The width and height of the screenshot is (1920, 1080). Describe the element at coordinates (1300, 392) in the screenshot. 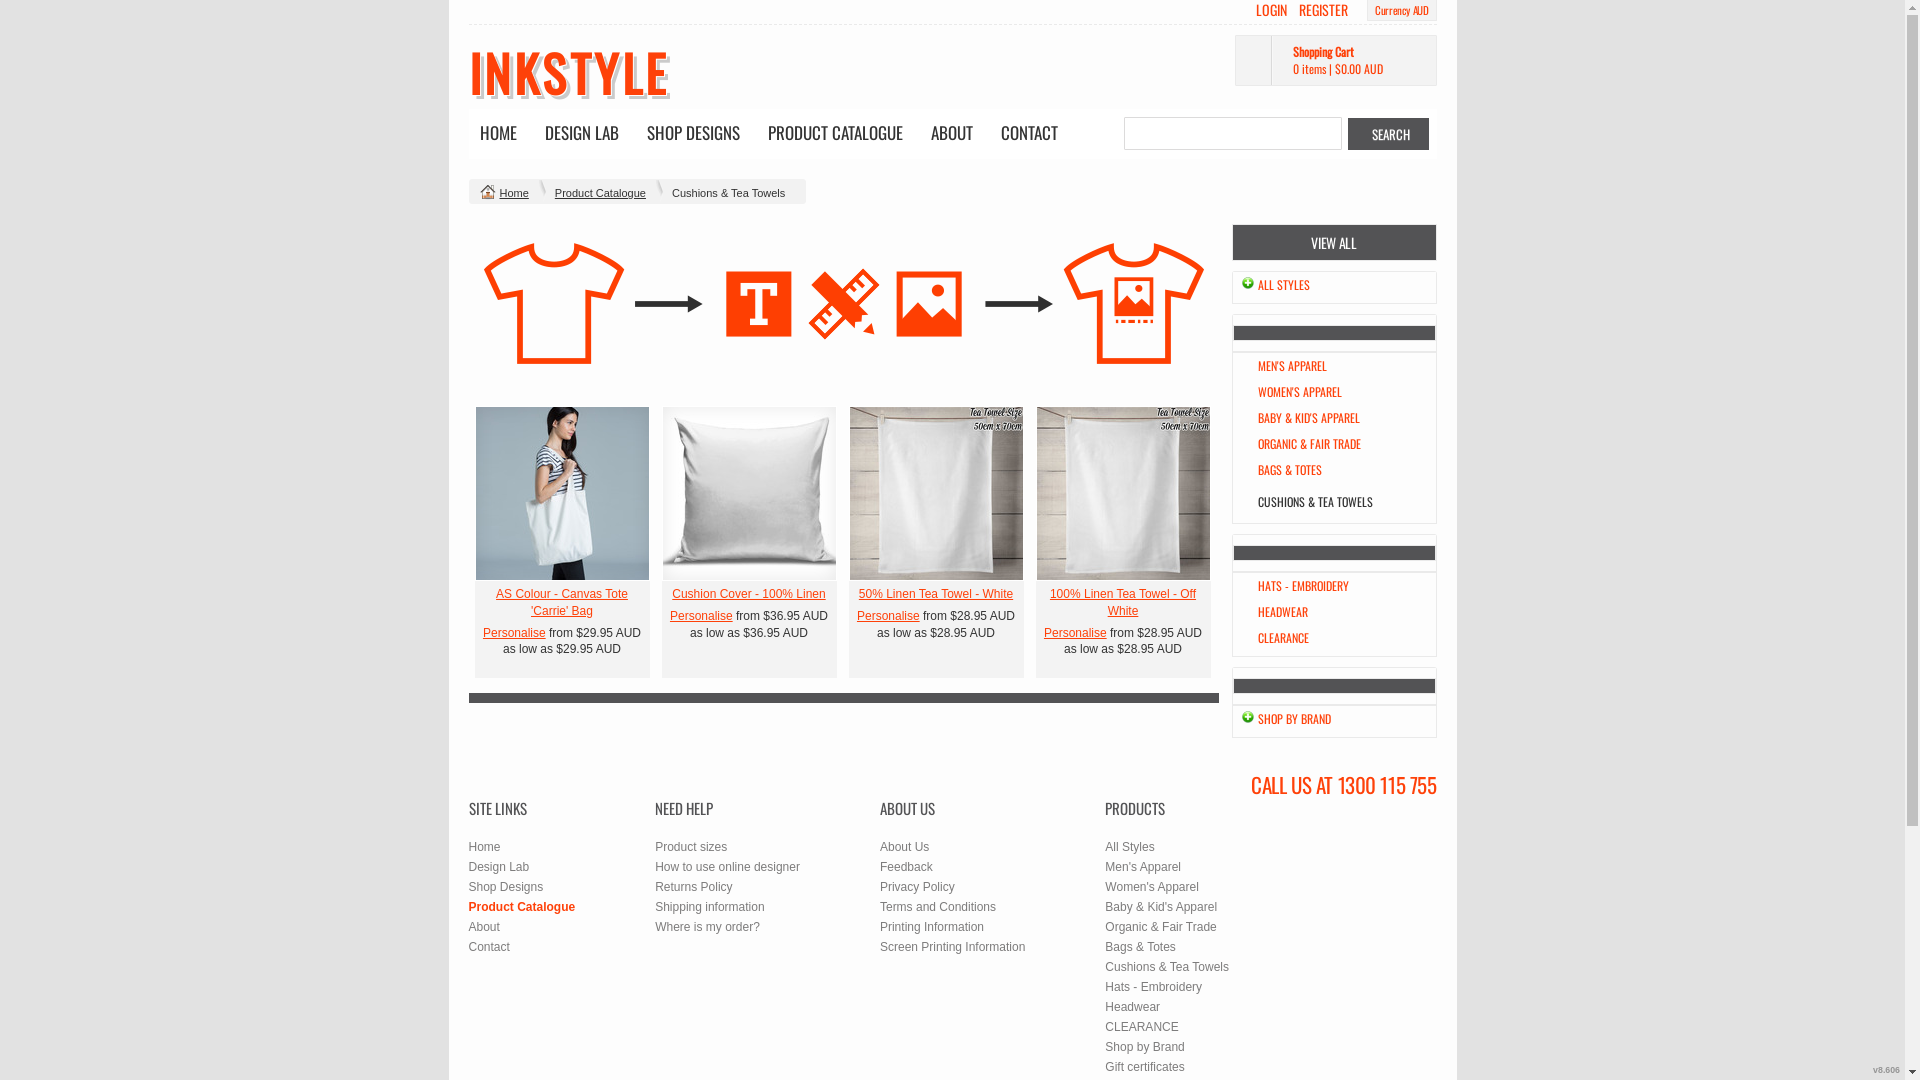

I see `WOMEN'S APPAREL` at that location.